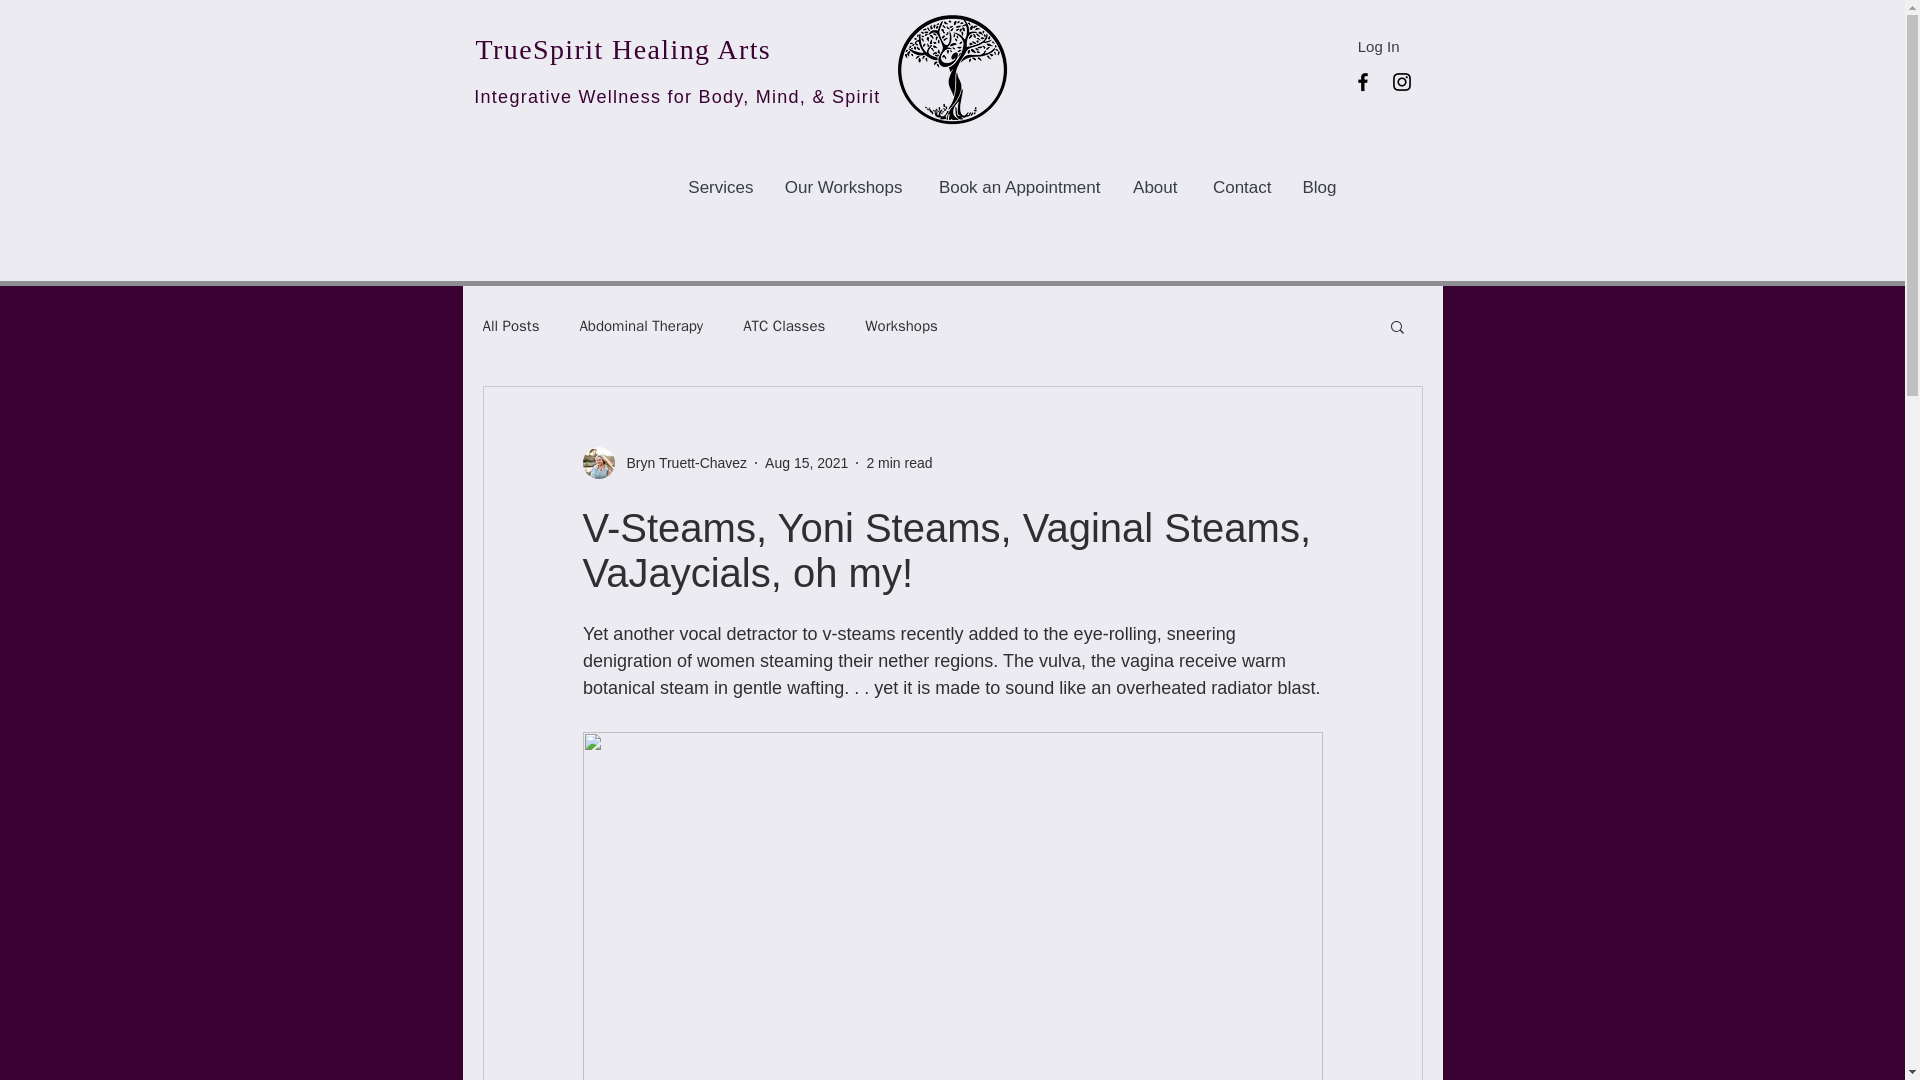 Image resolution: width=1920 pixels, height=1080 pixels. Describe the element at coordinates (1016, 188) in the screenshot. I see `Book an Appointment` at that location.